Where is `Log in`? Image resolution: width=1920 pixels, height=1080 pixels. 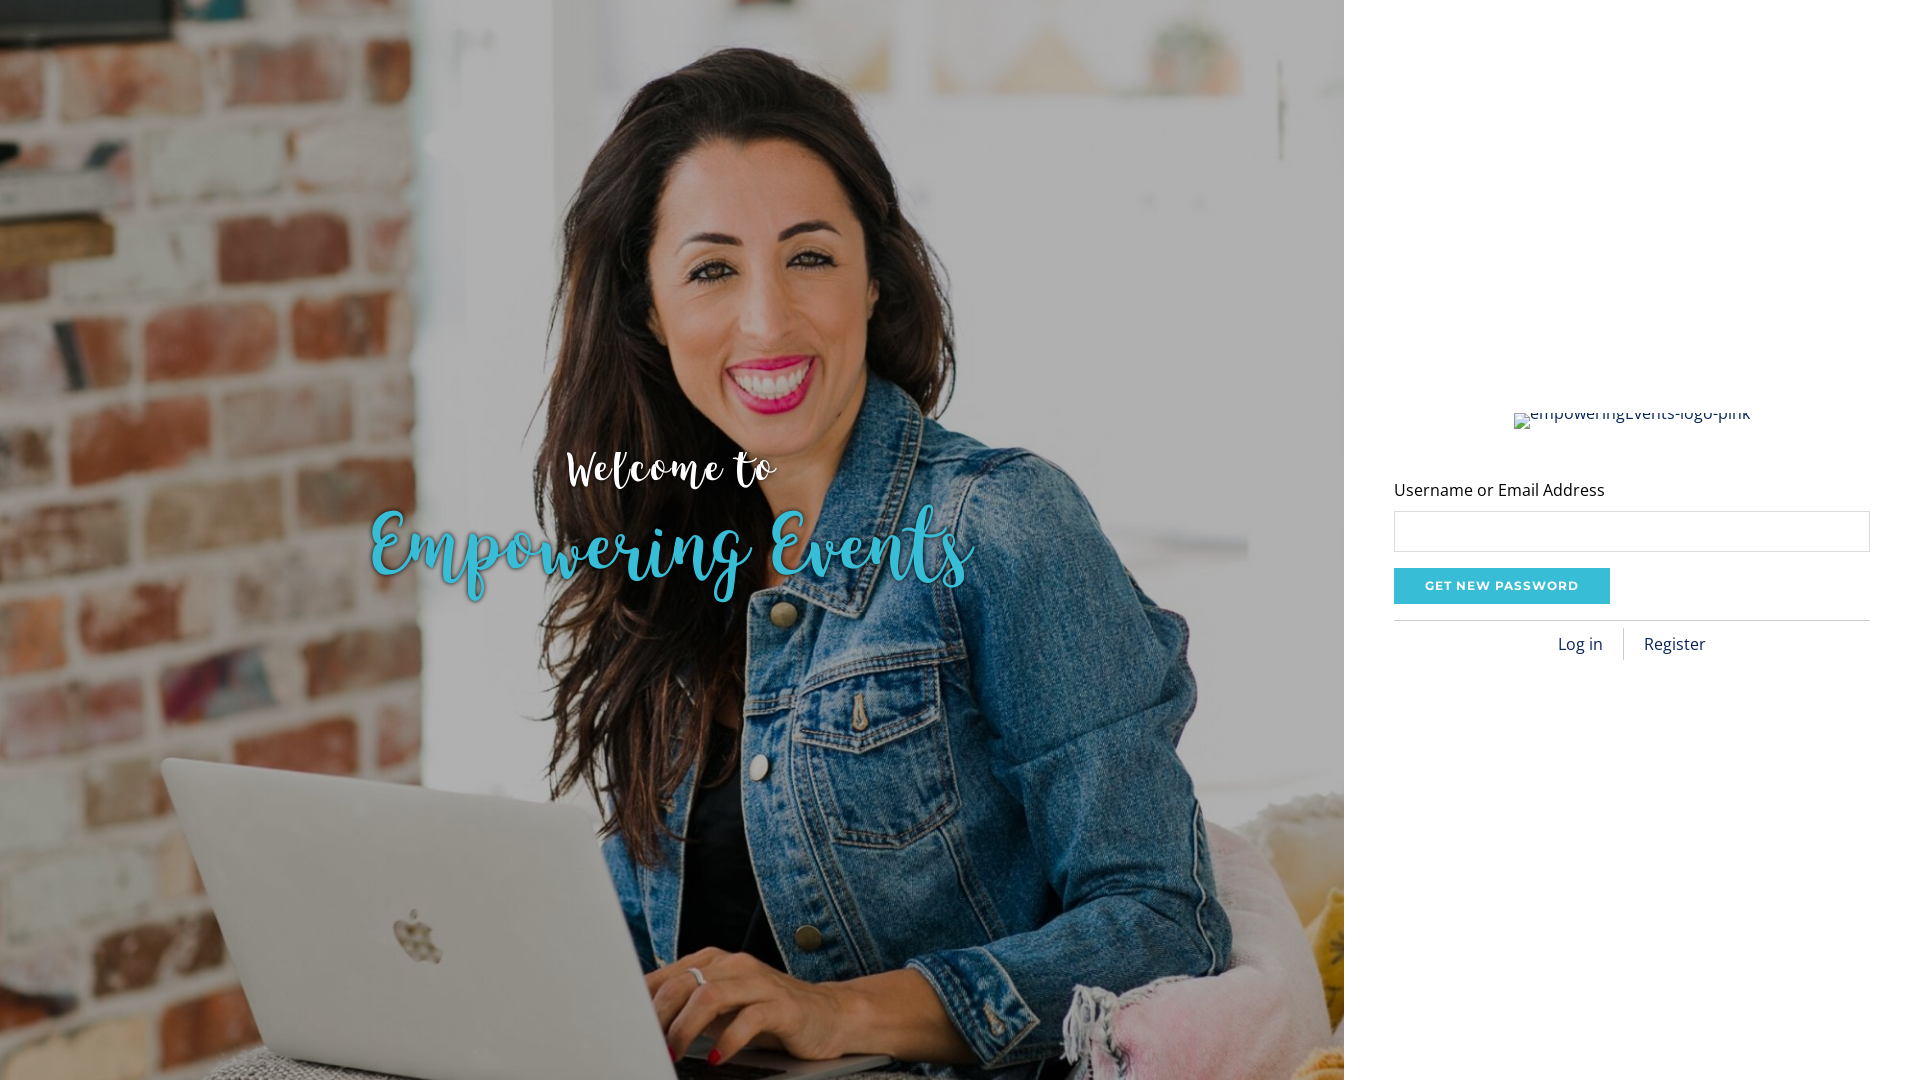 Log in is located at coordinates (1580, 644).